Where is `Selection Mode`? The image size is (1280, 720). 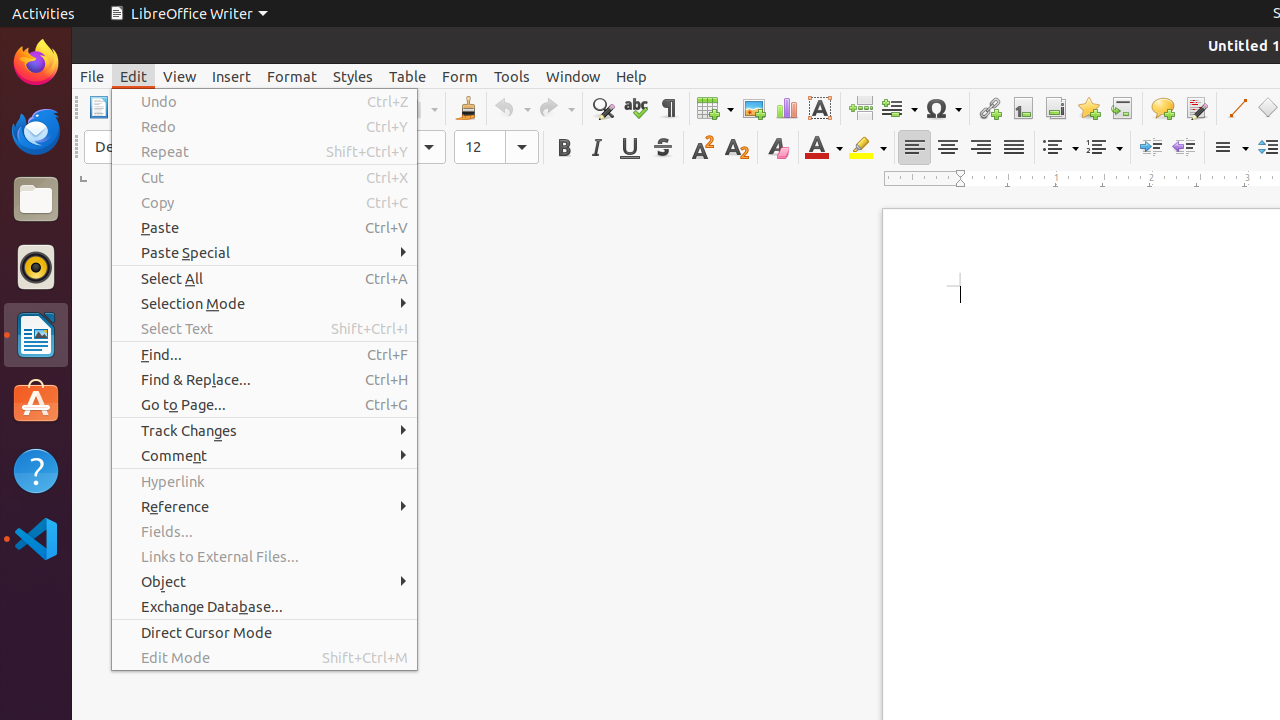 Selection Mode is located at coordinates (264, 304).